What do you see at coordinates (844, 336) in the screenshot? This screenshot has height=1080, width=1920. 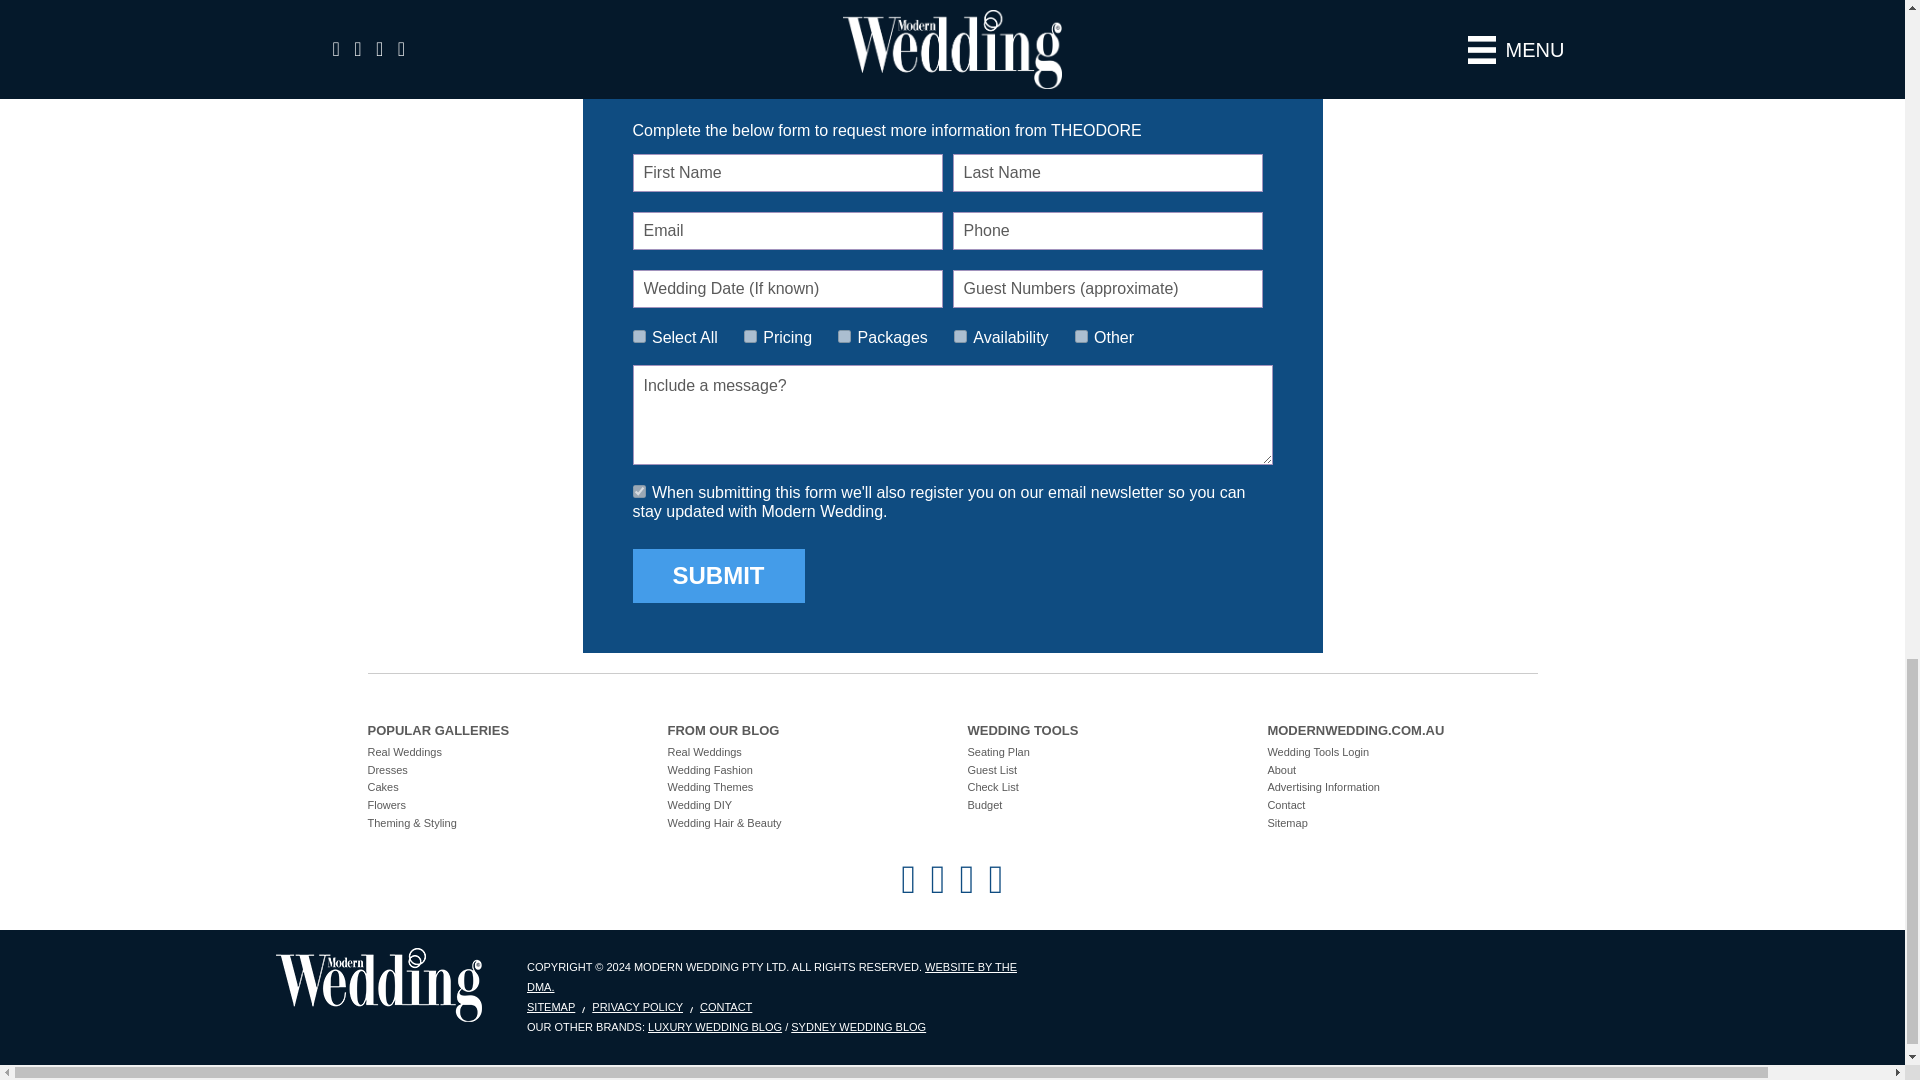 I see `Packages` at bounding box center [844, 336].